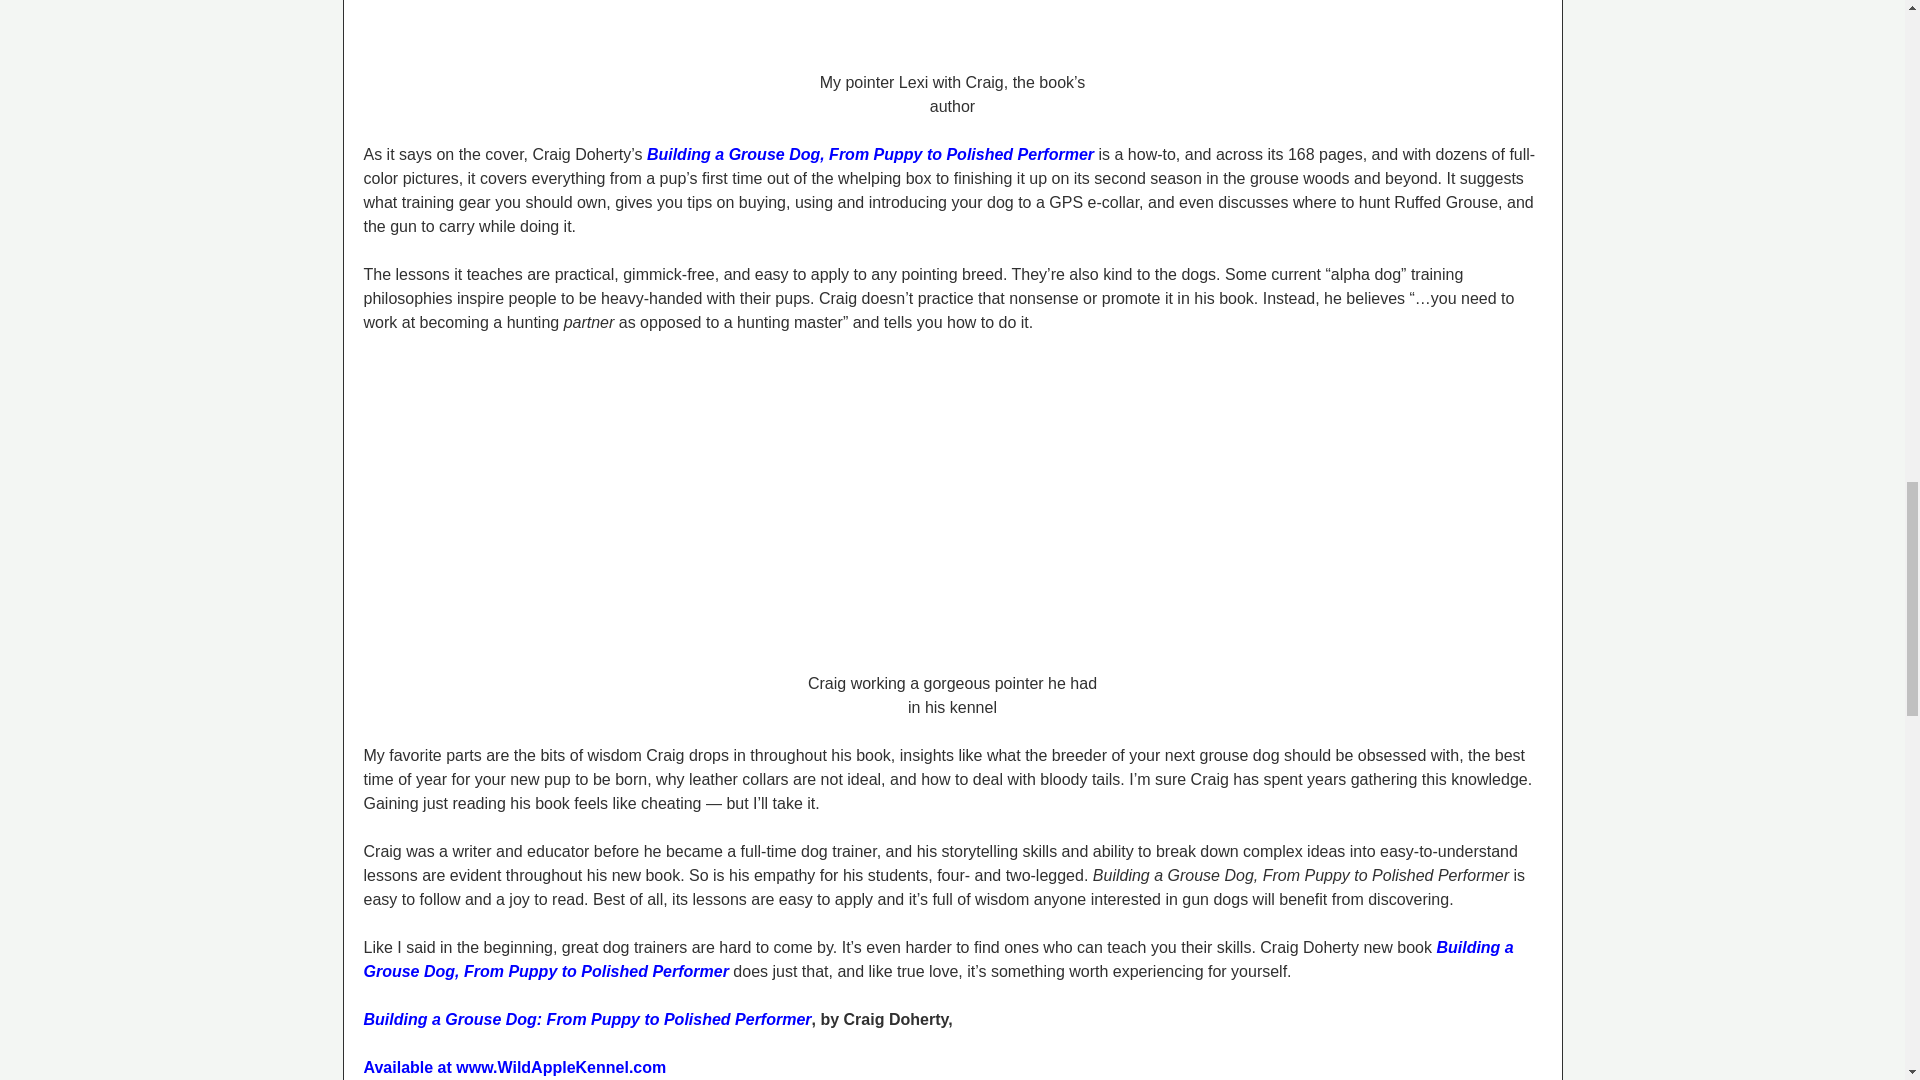 The width and height of the screenshot is (1920, 1080). I want to click on Available at www.WildAppleKennel.com, so click(515, 1067).